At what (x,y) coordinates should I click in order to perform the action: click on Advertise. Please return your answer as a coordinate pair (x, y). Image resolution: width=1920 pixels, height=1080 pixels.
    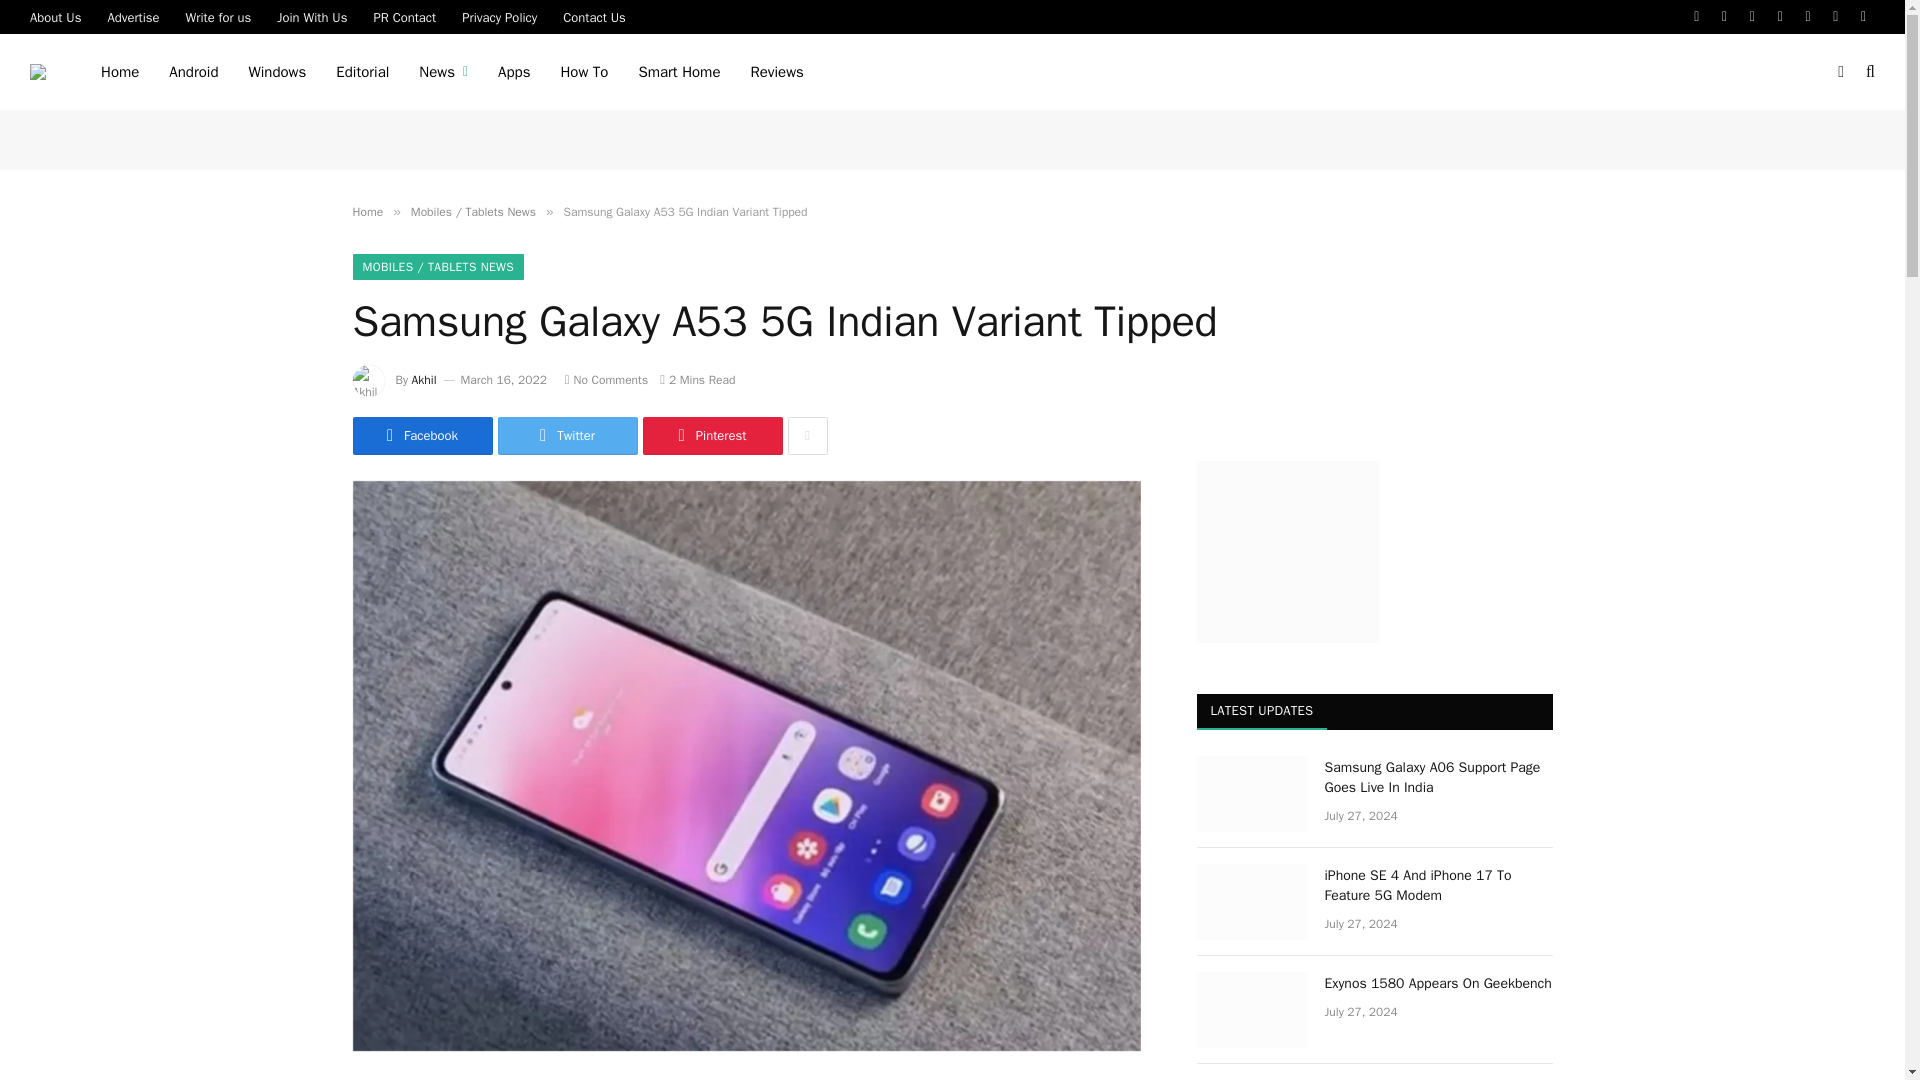
    Looking at the image, I should click on (133, 16).